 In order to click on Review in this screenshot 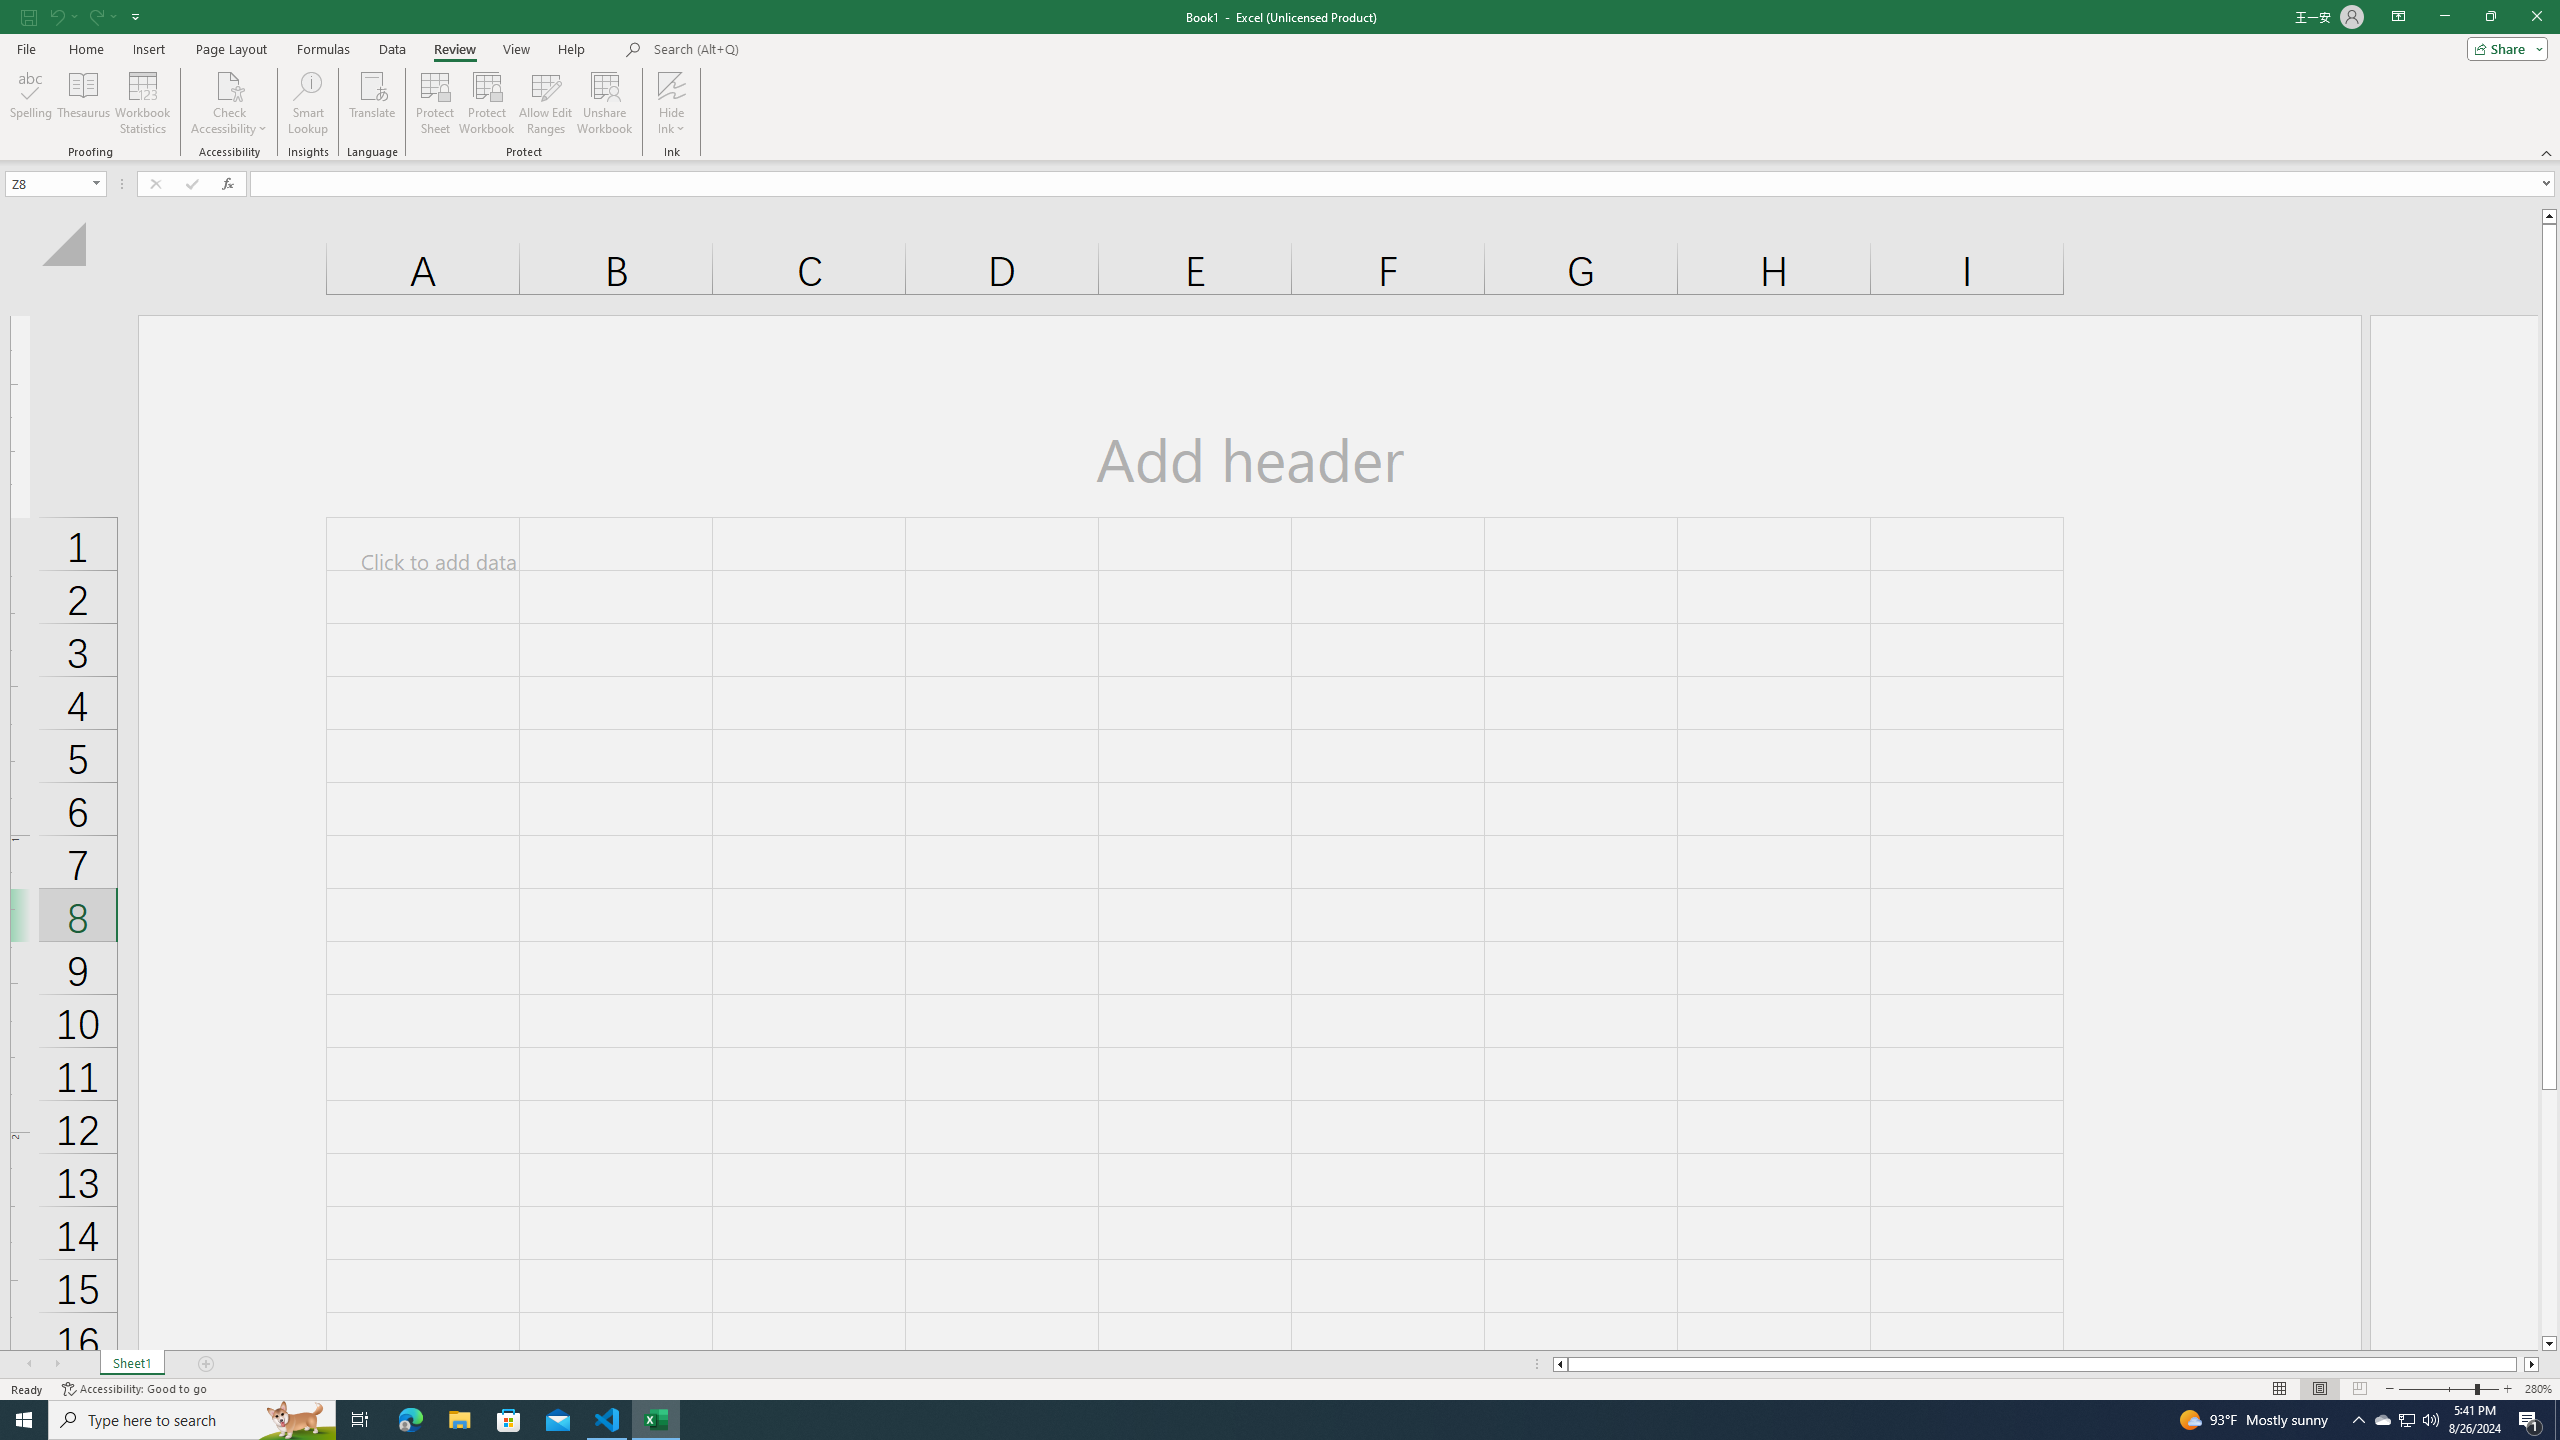, I will do `click(454, 49)`.